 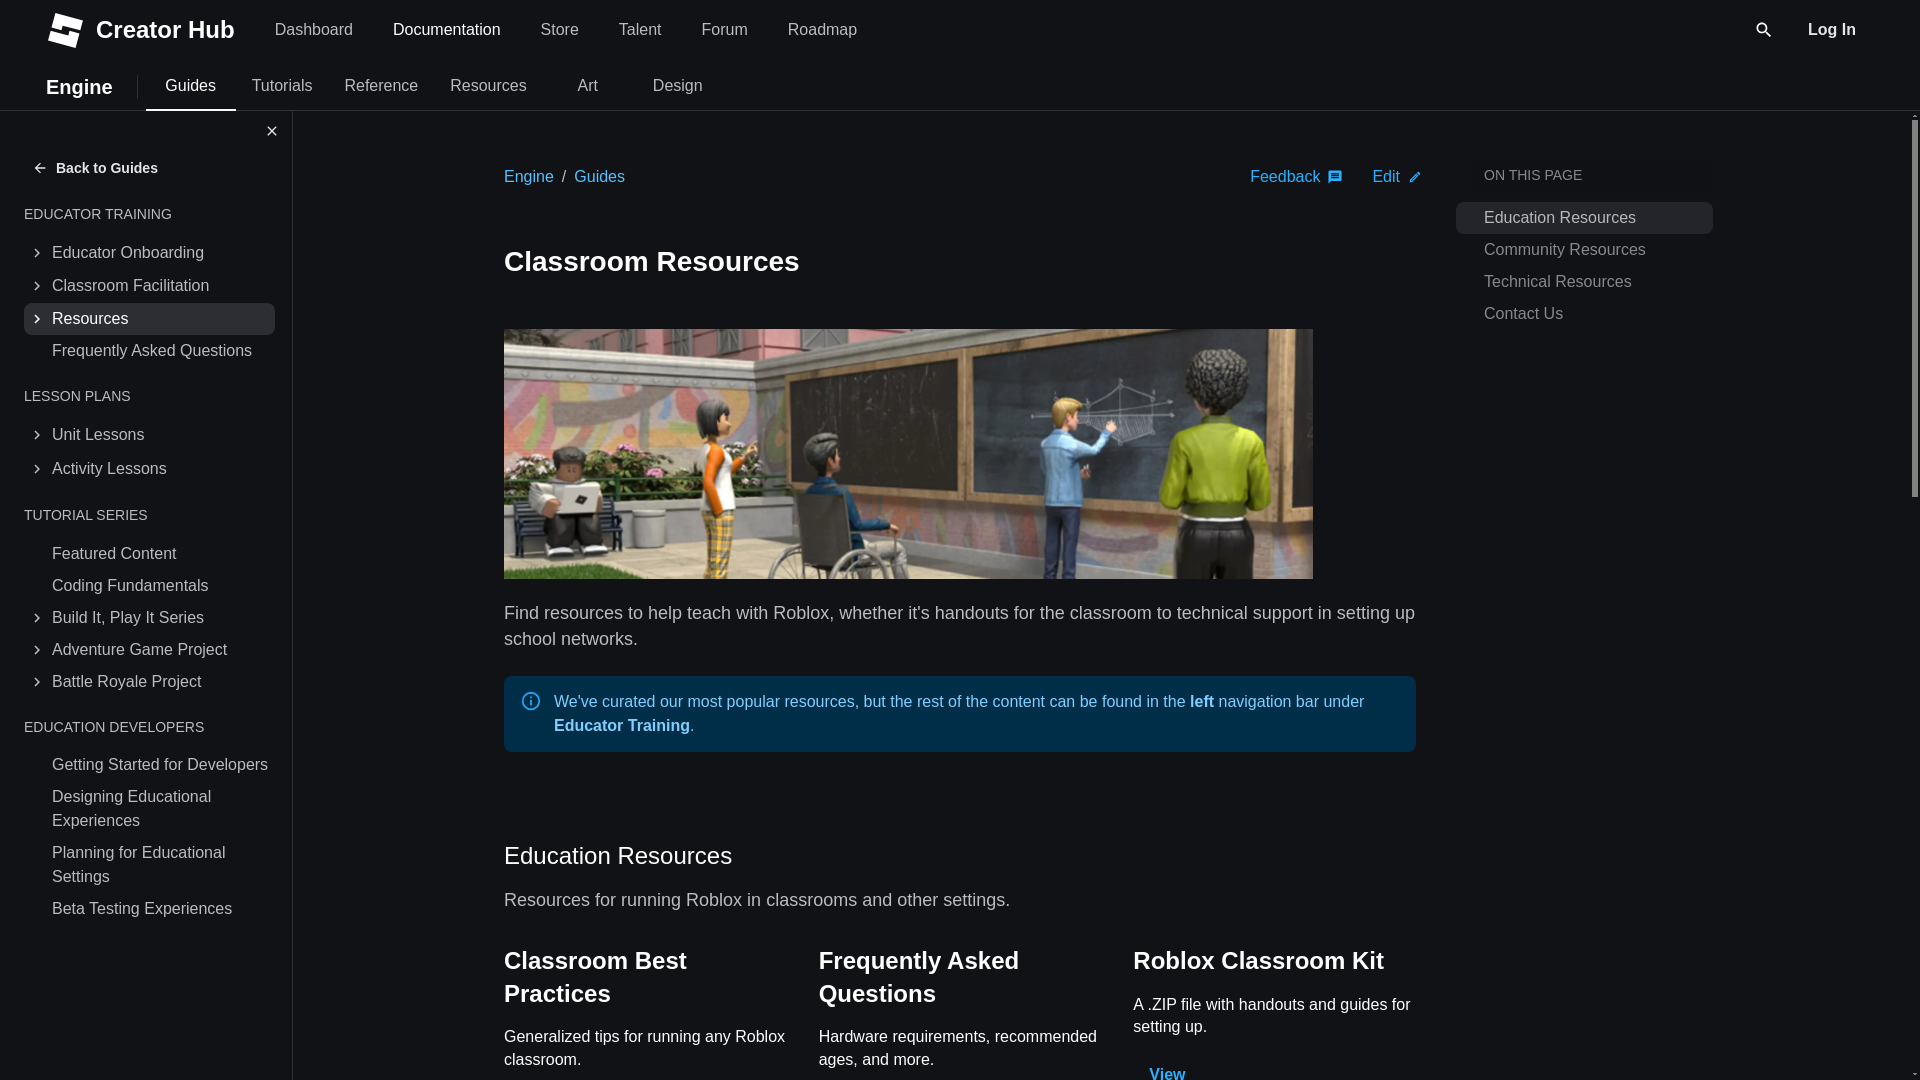 What do you see at coordinates (161, 252) in the screenshot?
I see `Educator Onboarding` at bounding box center [161, 252].